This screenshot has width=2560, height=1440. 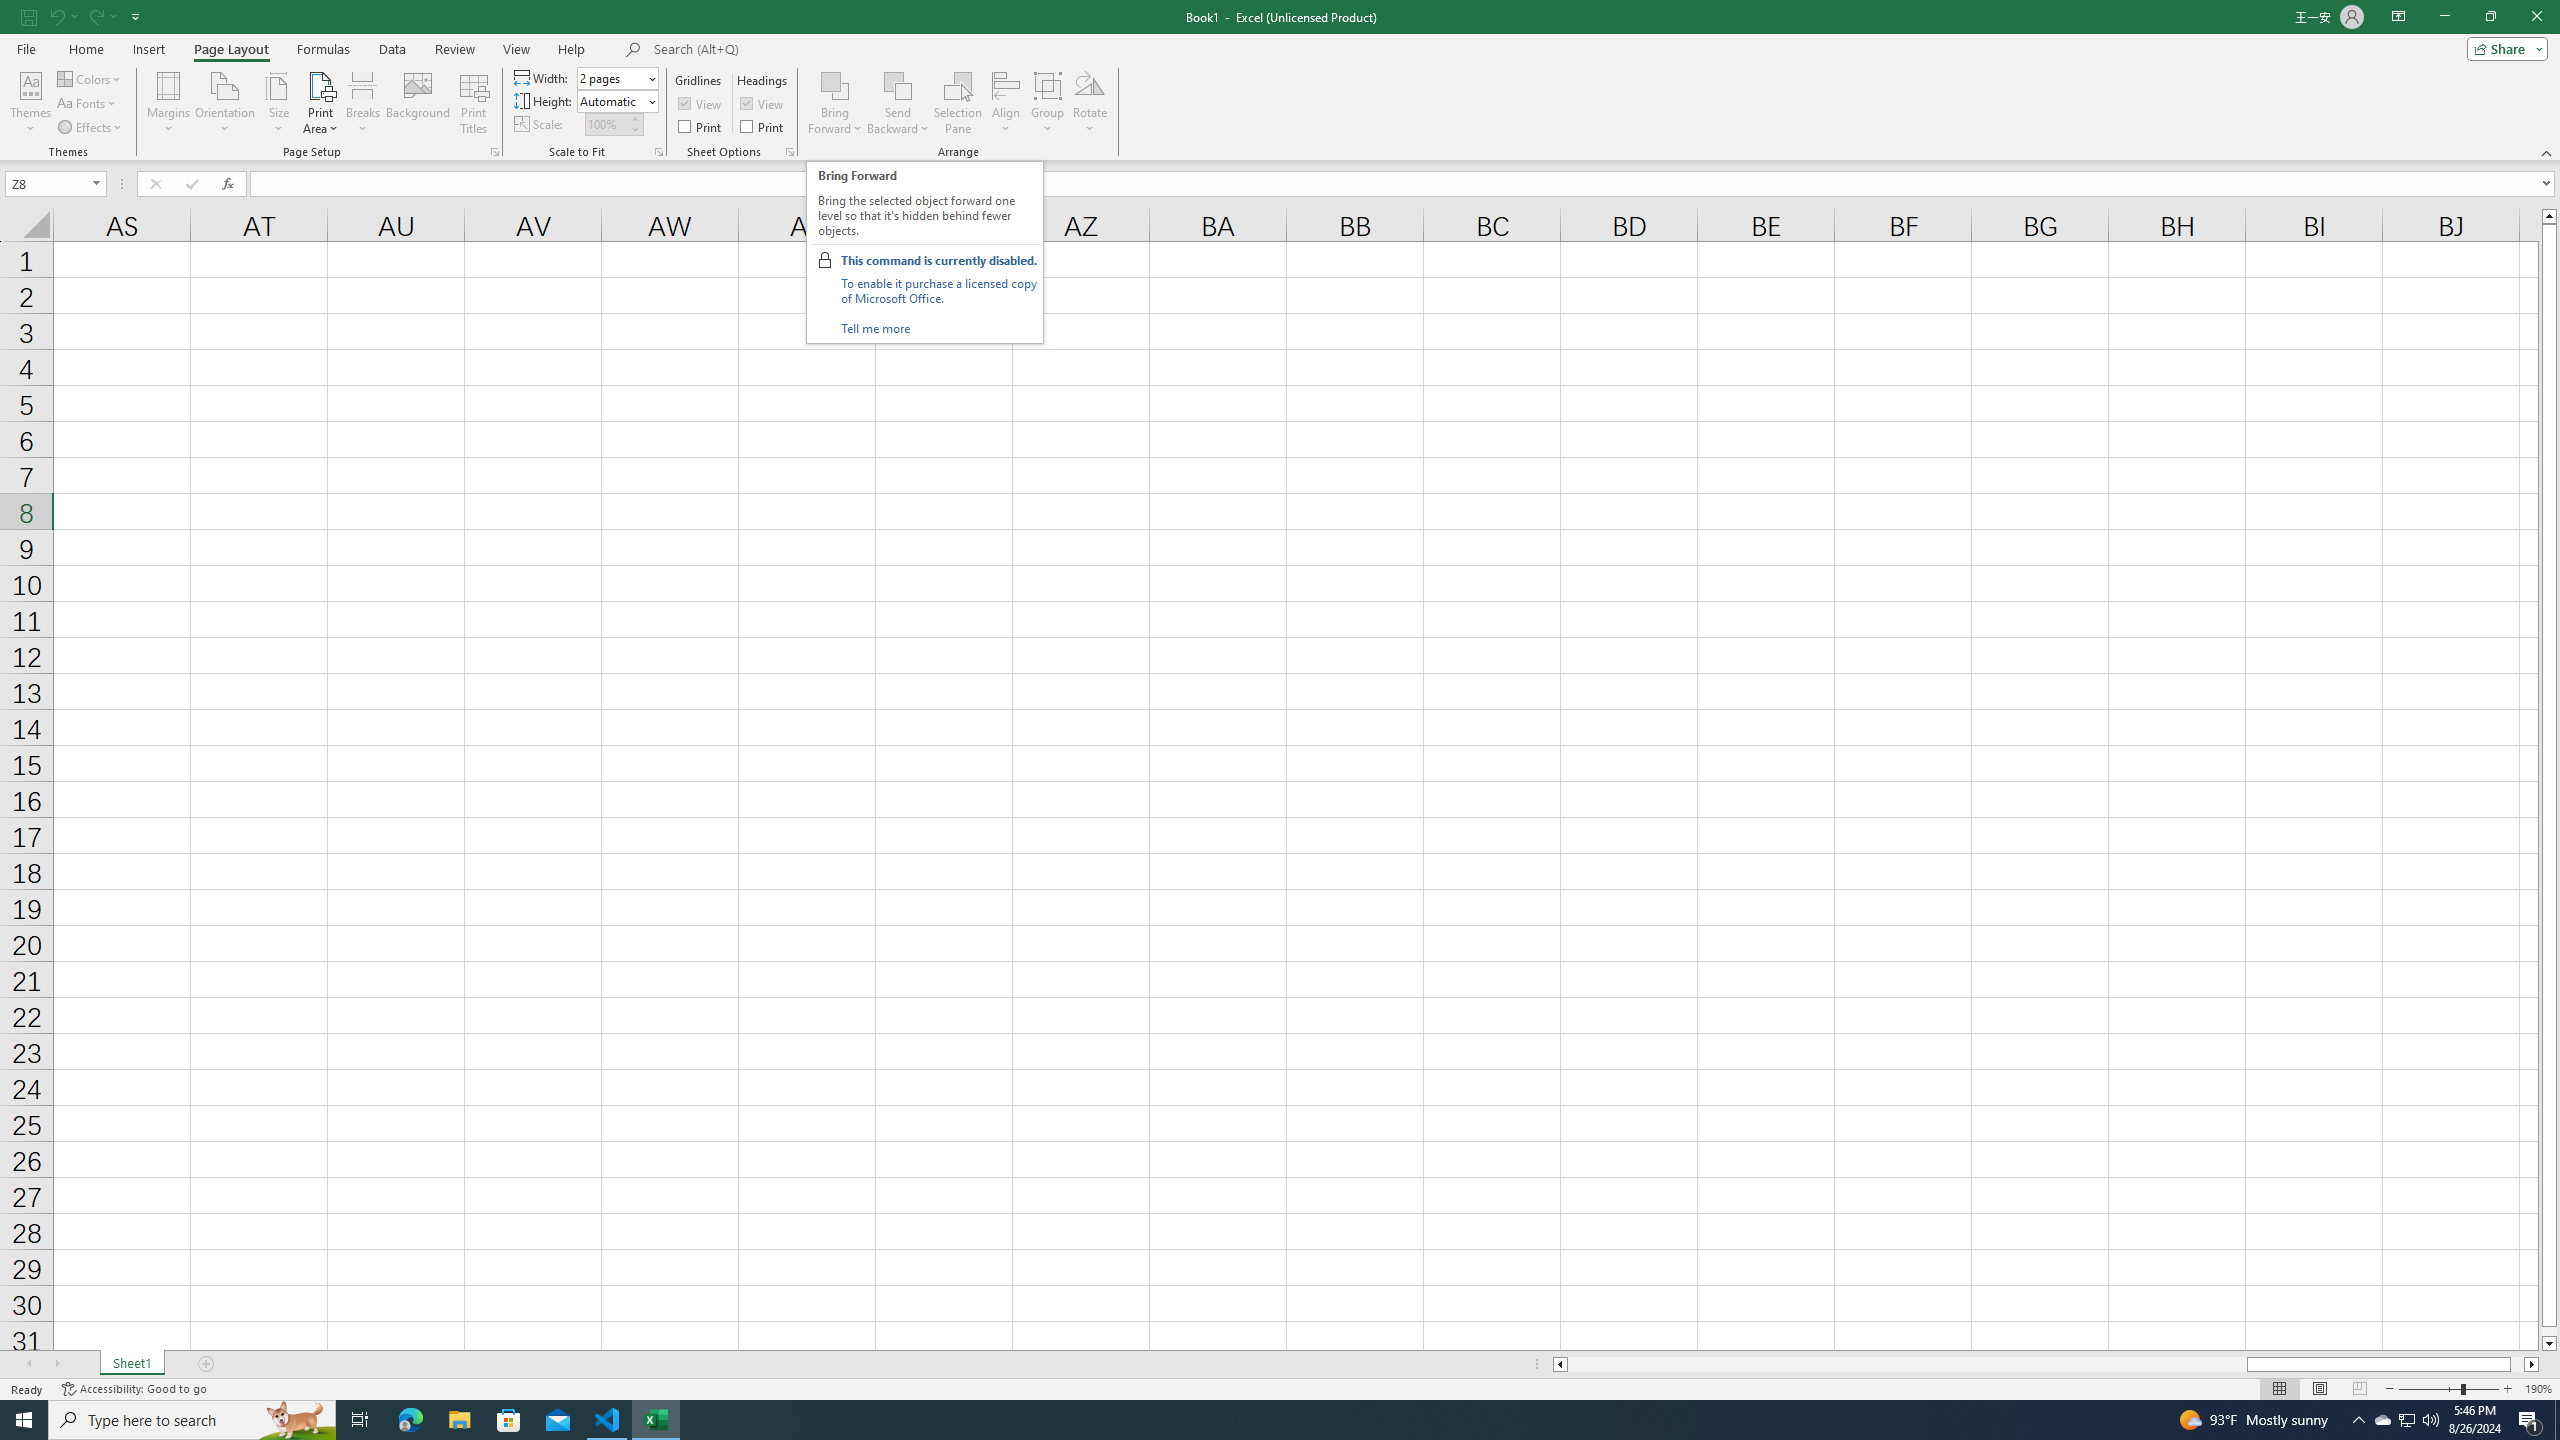 What do you see at coordinates (1906, 1364) in the screenshot?
I see `Page left` at bounding box center [1906, 1364].